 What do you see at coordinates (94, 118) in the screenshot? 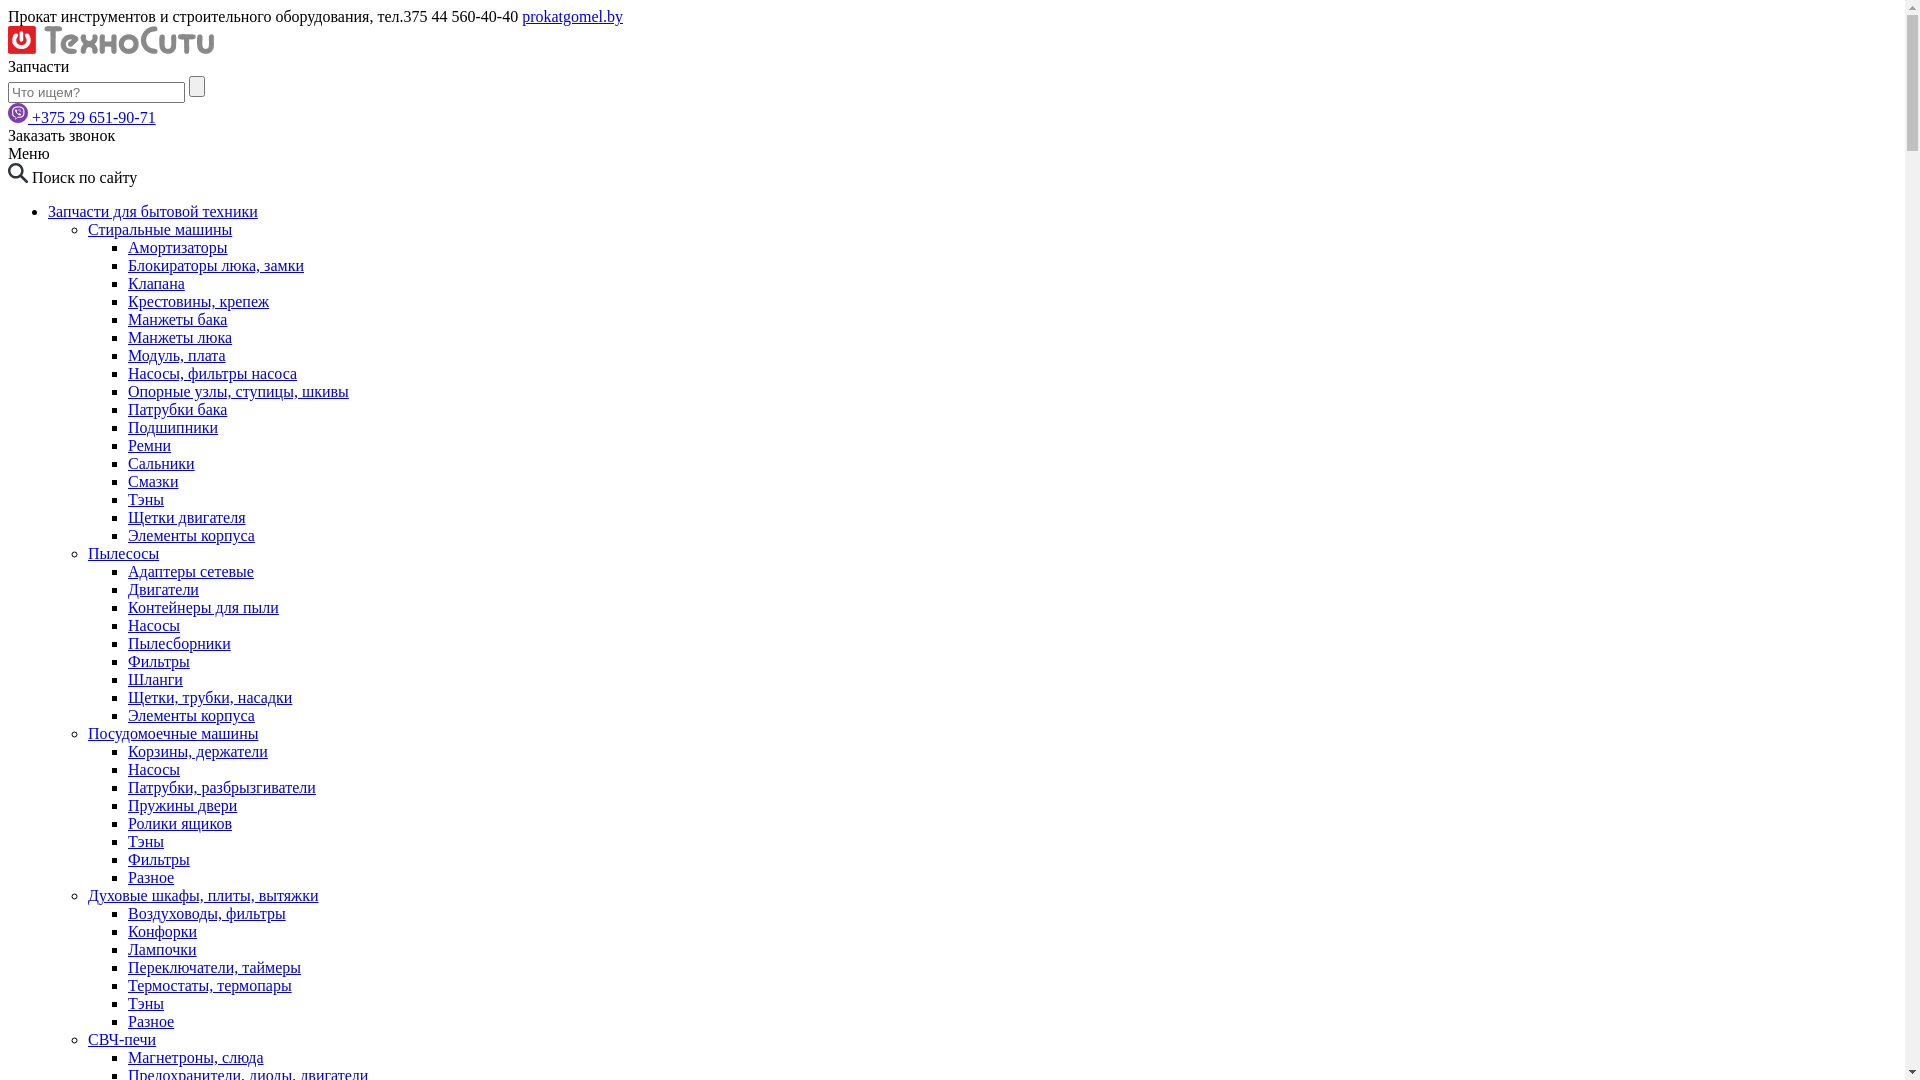
I see `+375 29 651-90-71` at bounding box center [94, 118].